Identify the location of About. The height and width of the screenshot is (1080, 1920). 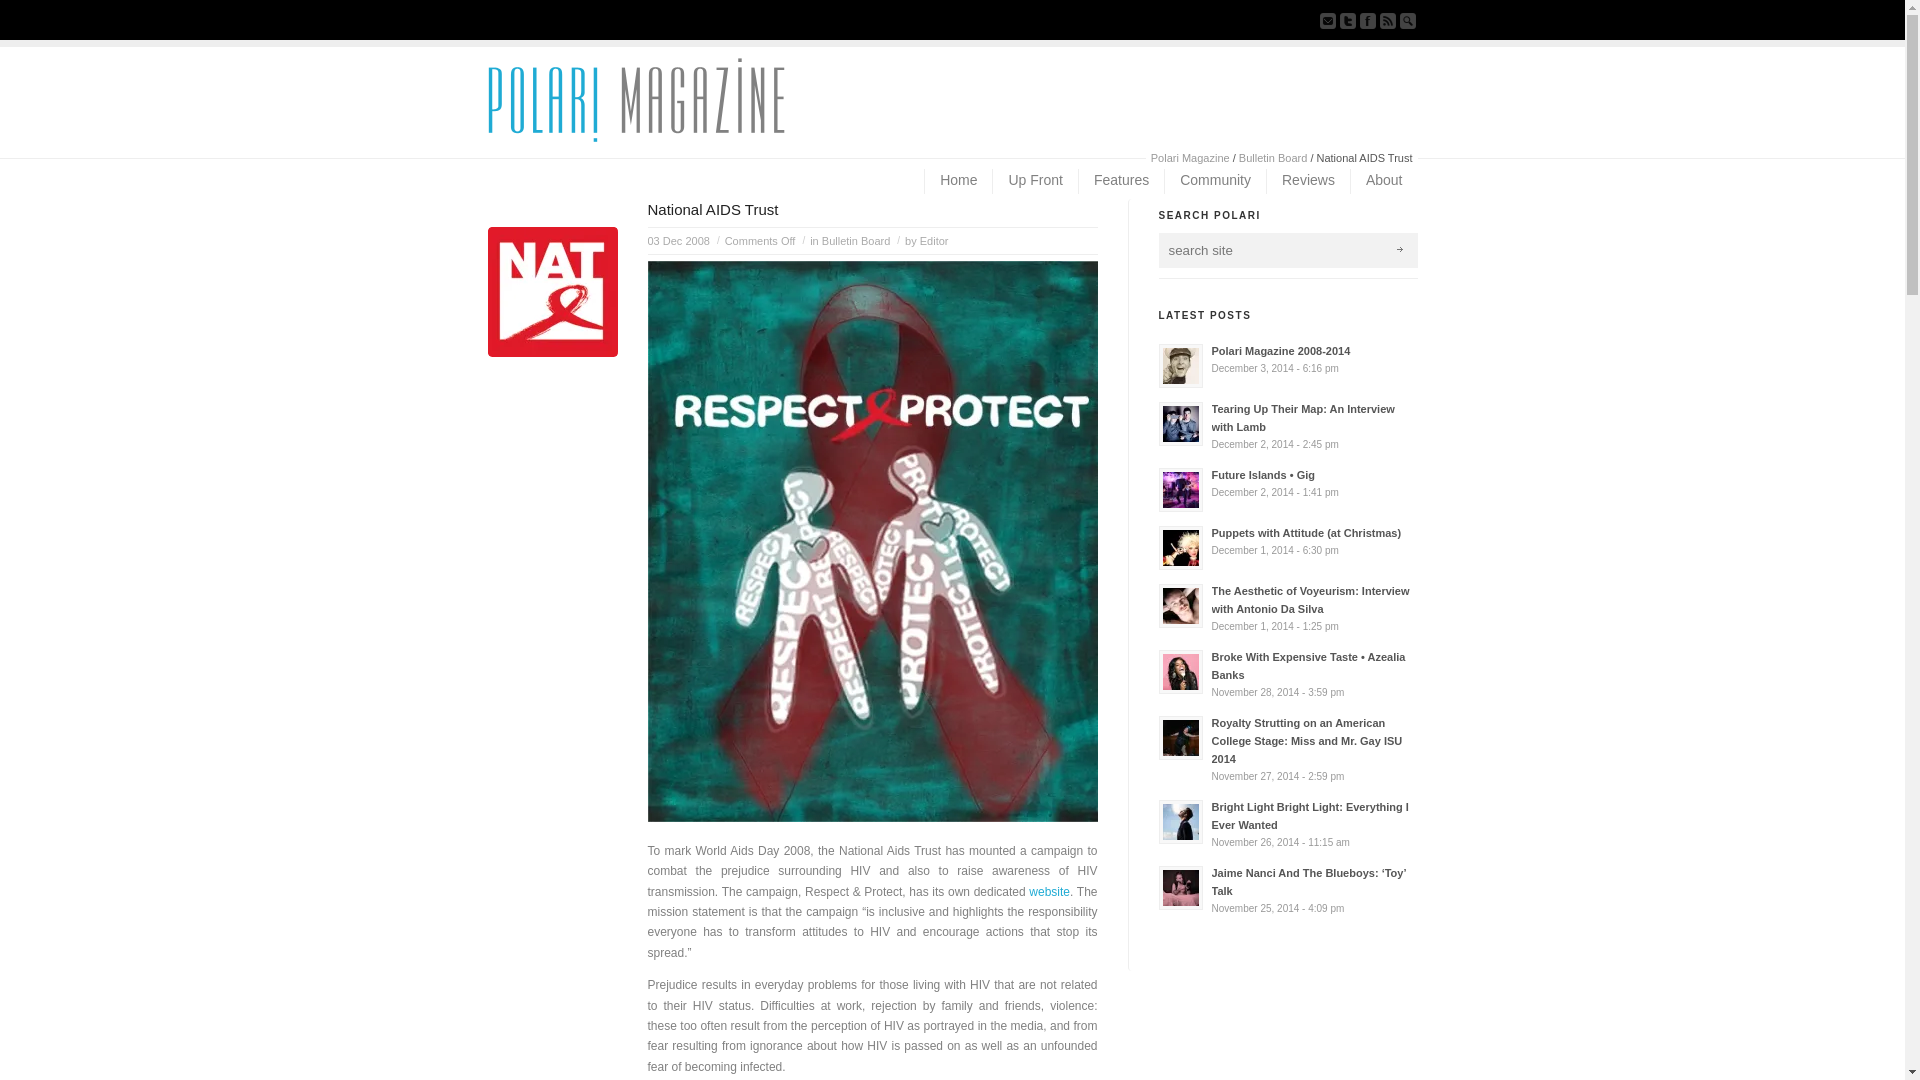
(1384, 181).